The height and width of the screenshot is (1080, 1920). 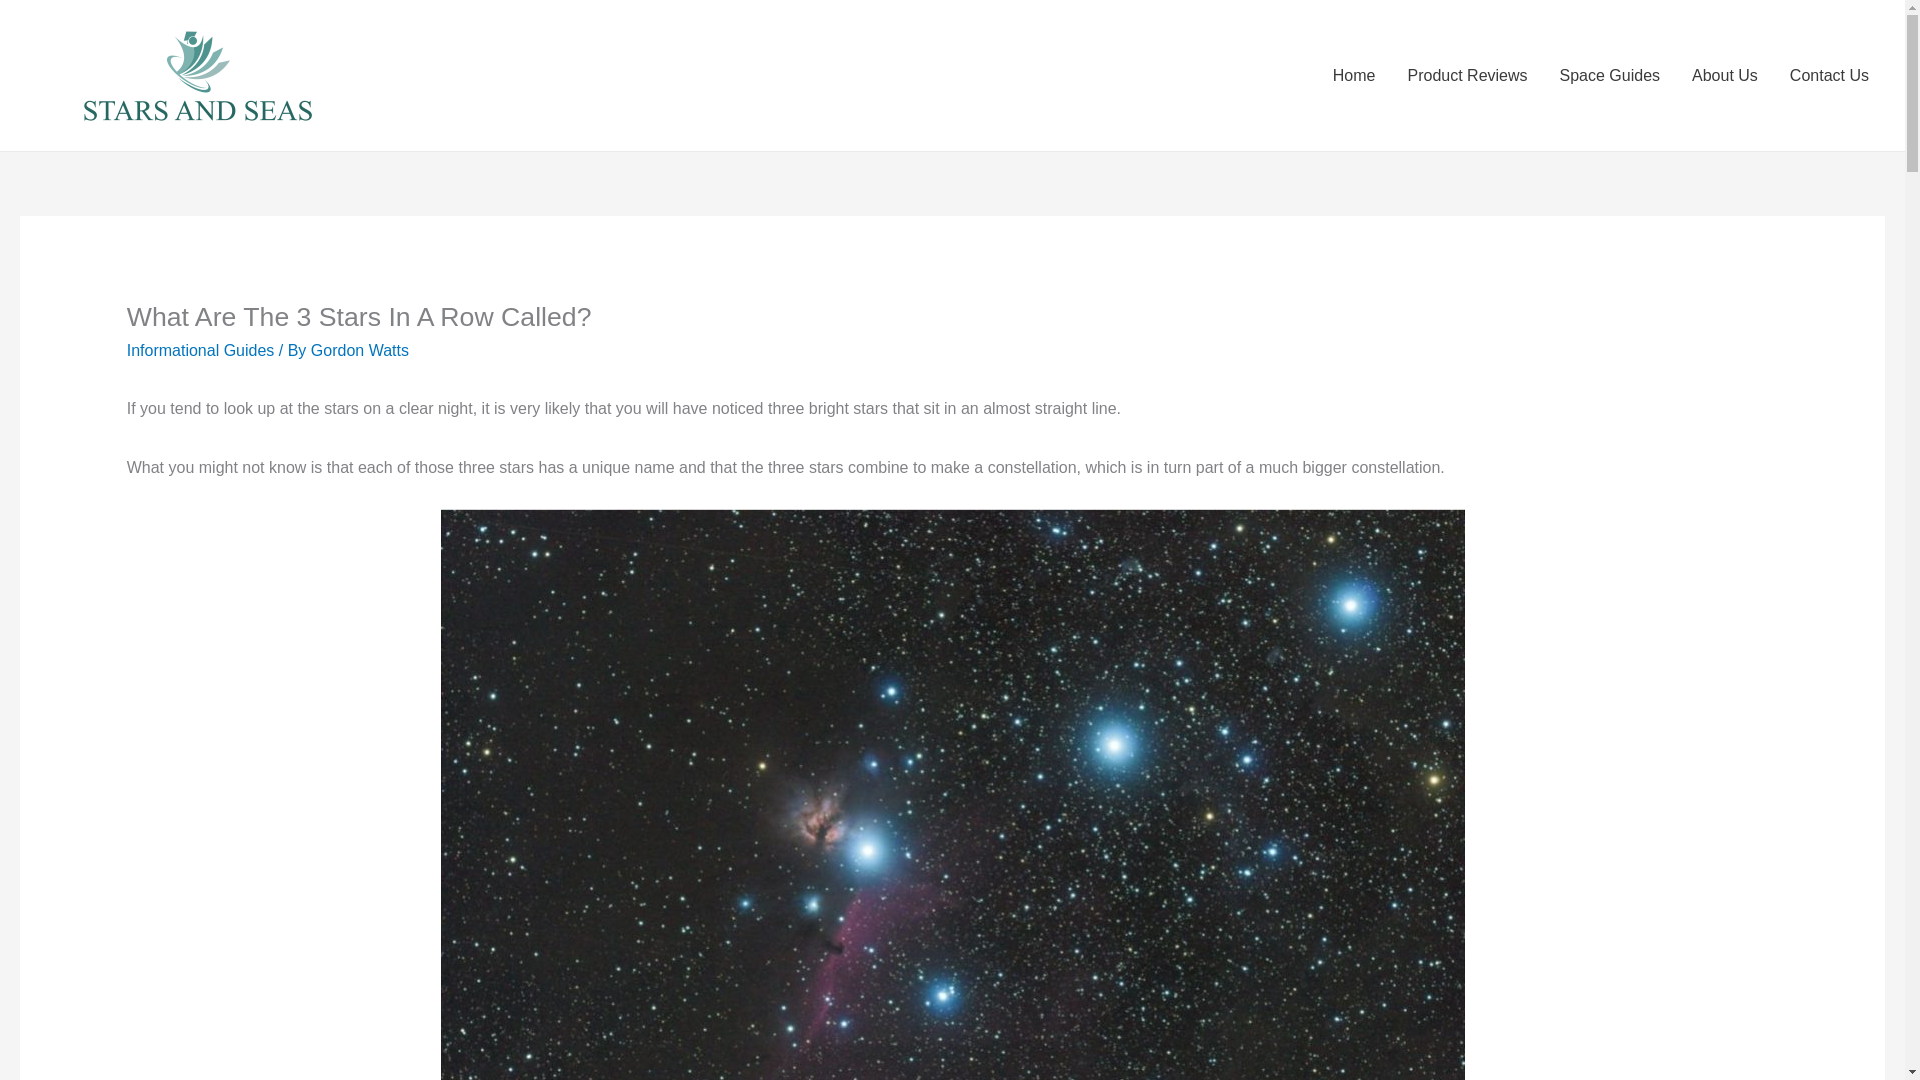 I want to click on View all posts by Gordon Watts, so click(x=360, y=350).